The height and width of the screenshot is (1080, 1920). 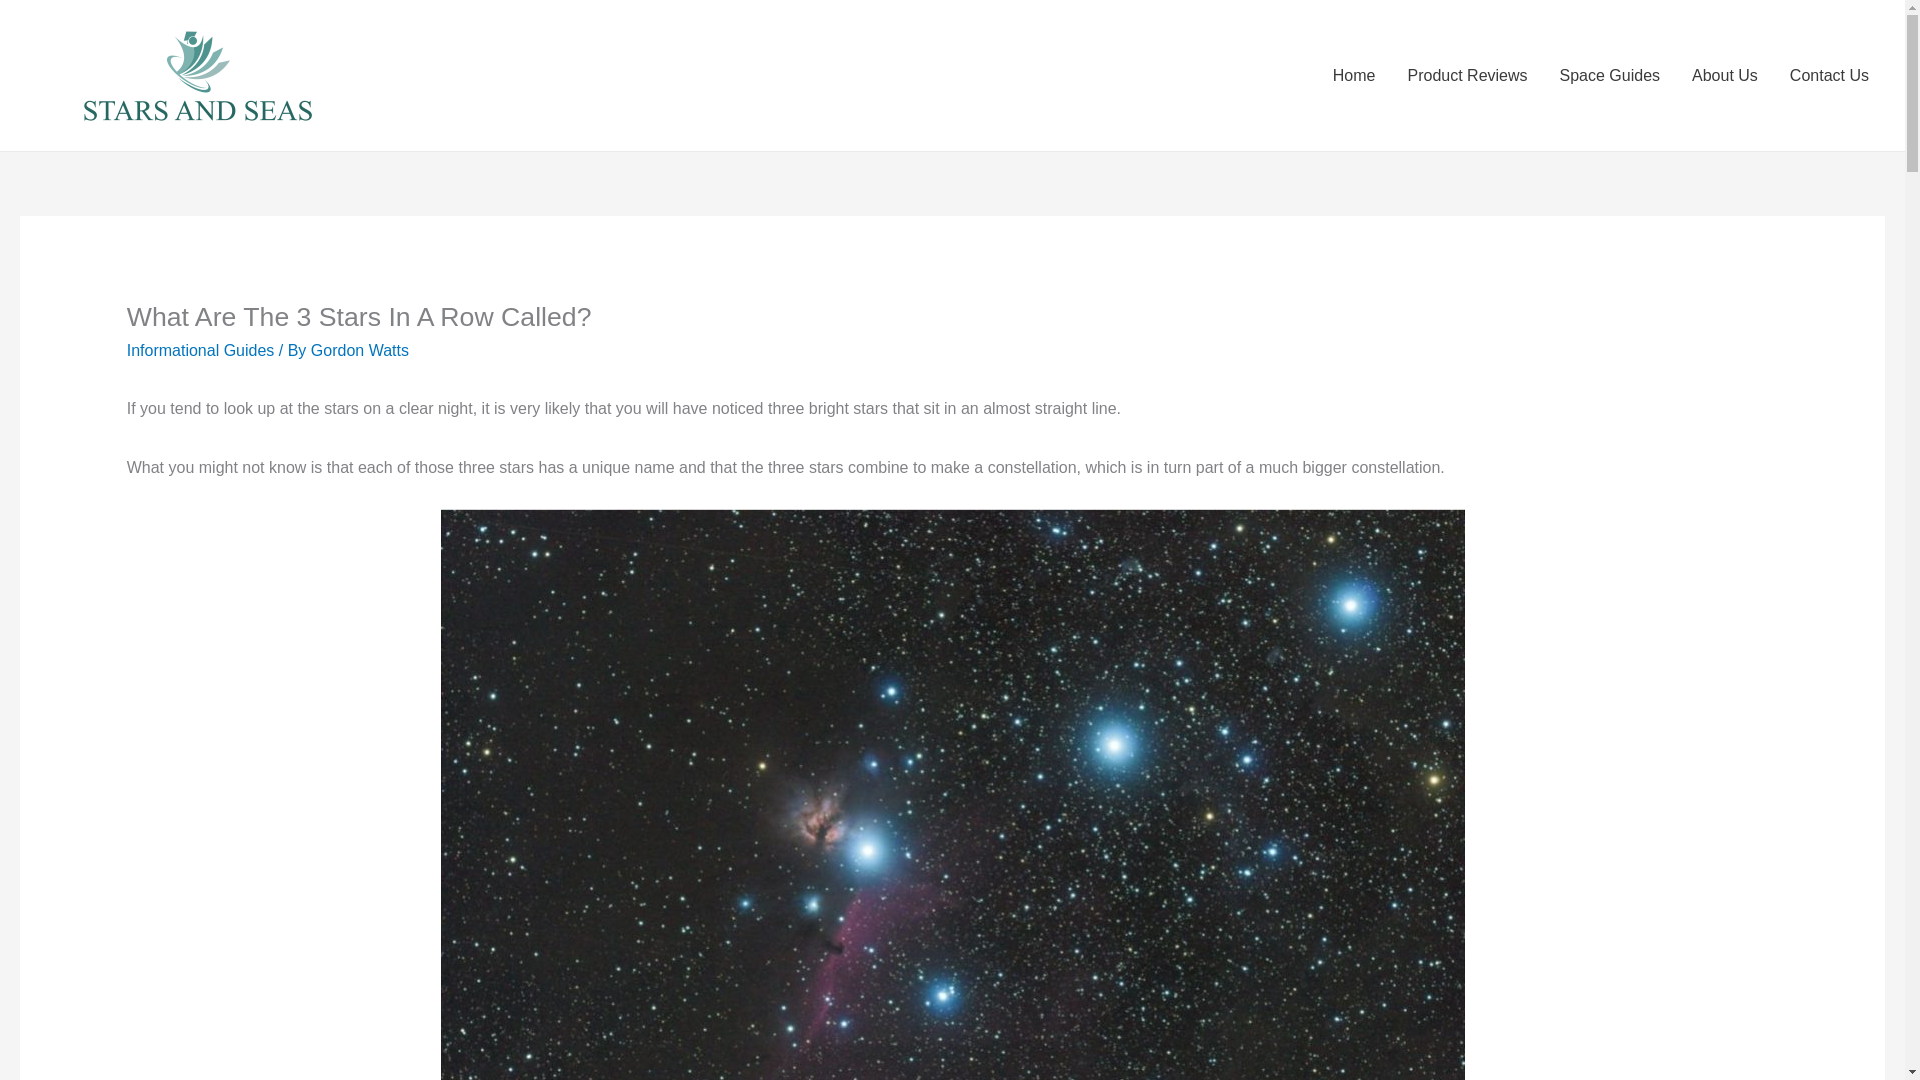 I want to click on View all posts by Gordon Watts, so click(x=360, y=350).